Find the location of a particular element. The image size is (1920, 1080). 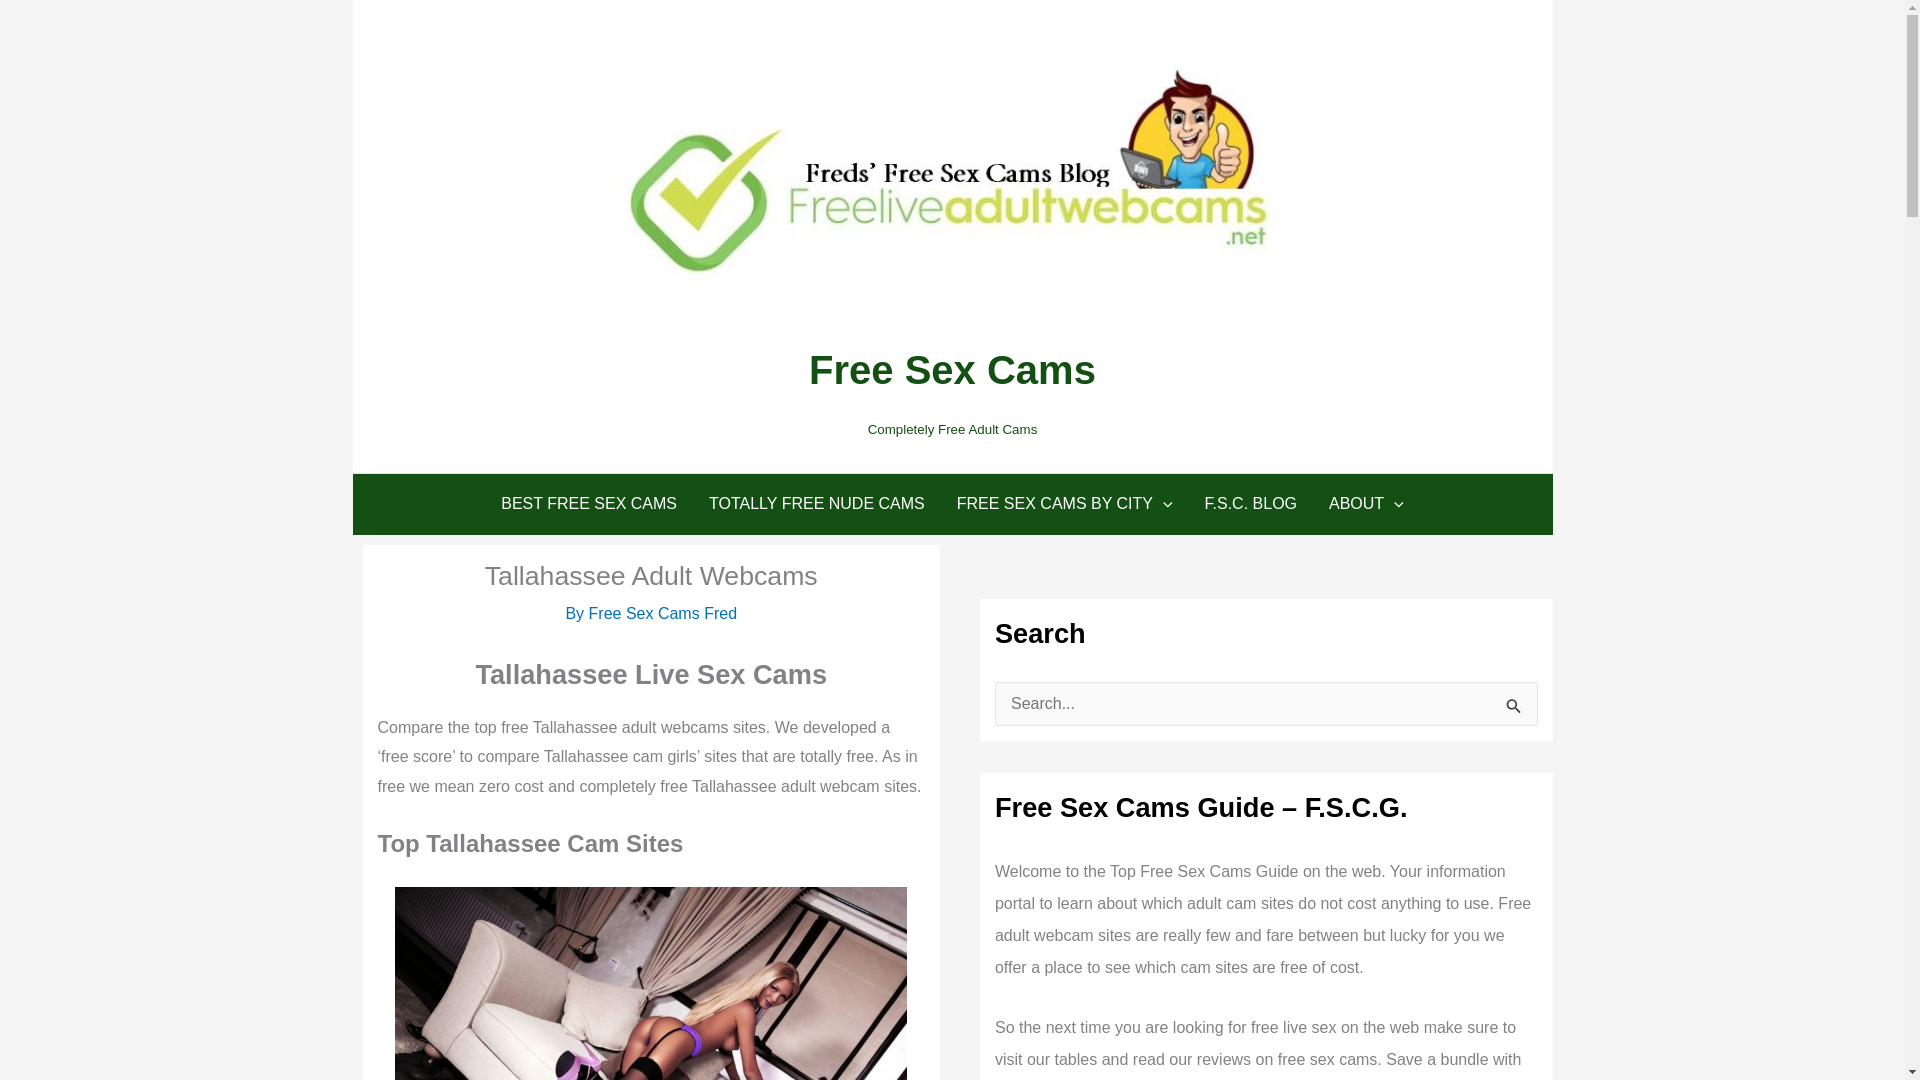

FREE SEX CAMS BY CITY is located at coordinates (1064, 504).